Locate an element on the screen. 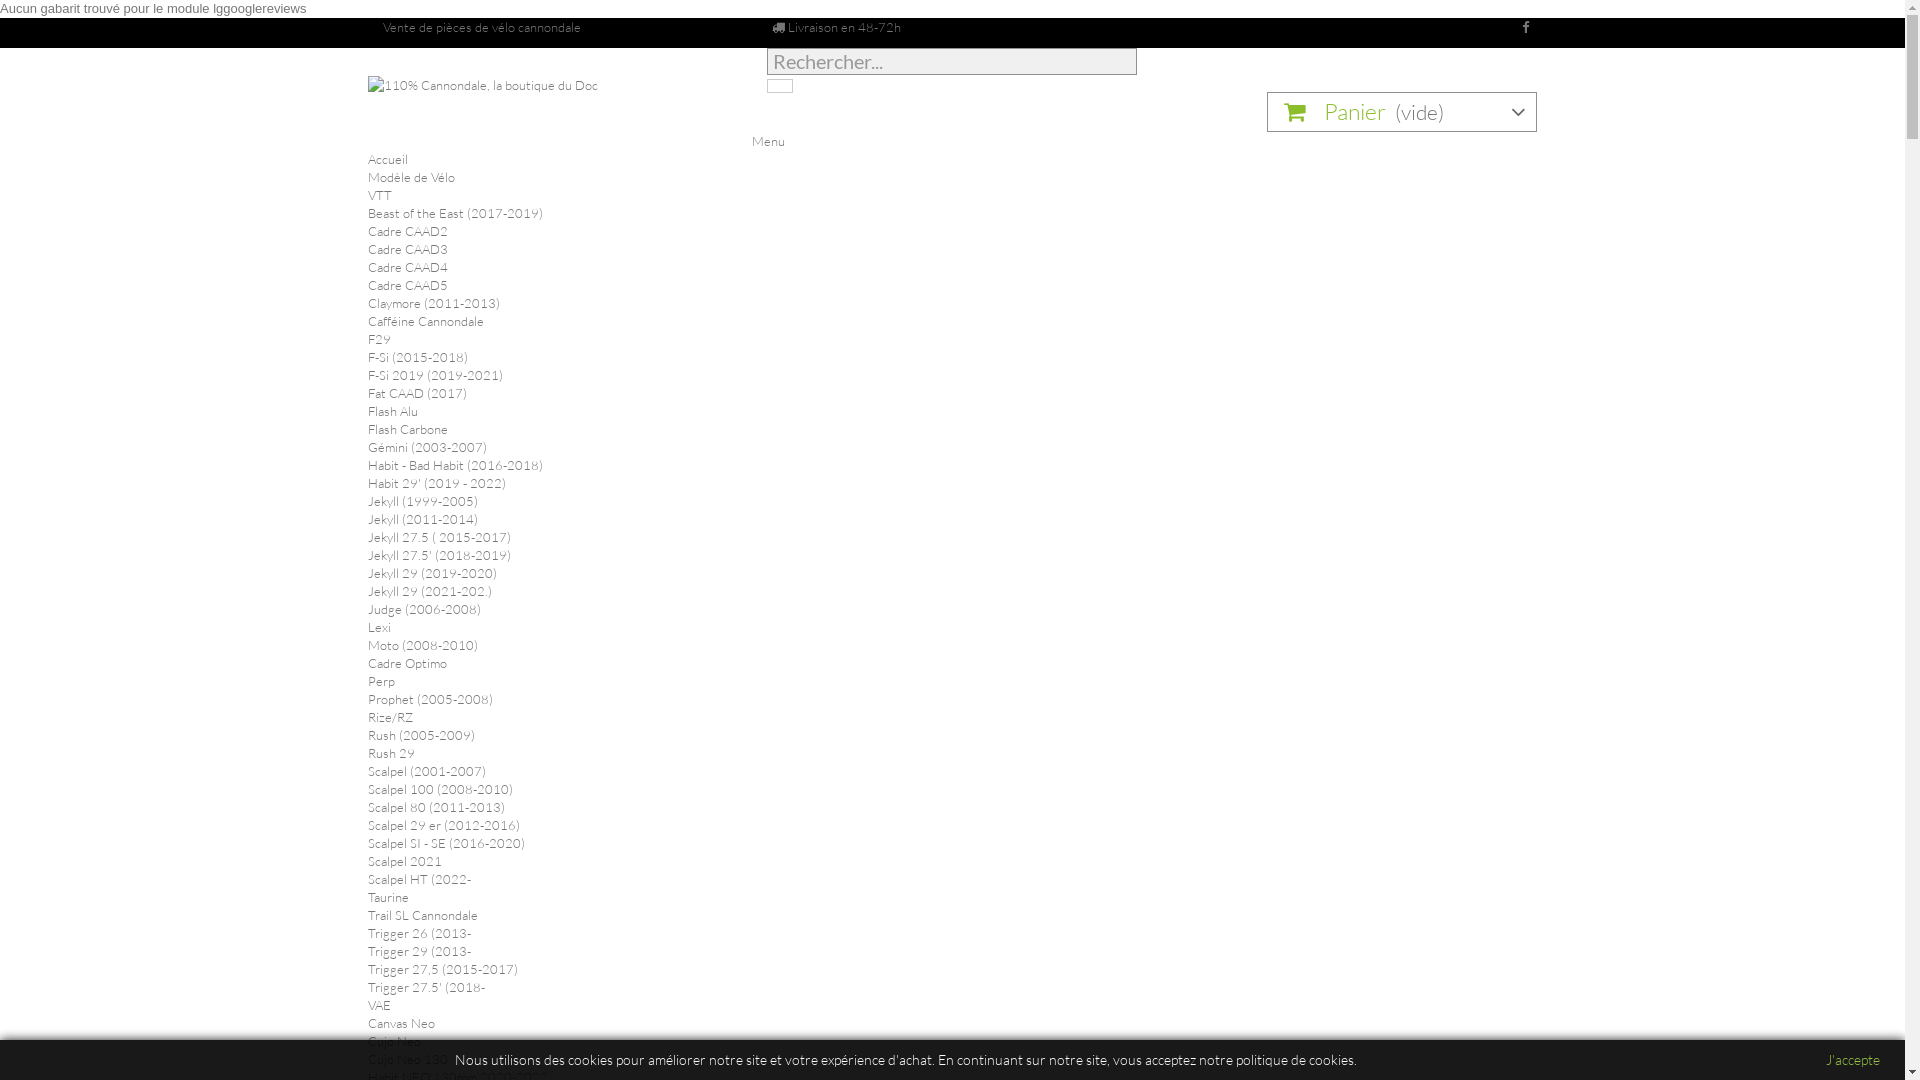  Rush 29 is located at coordinates (392, 753).